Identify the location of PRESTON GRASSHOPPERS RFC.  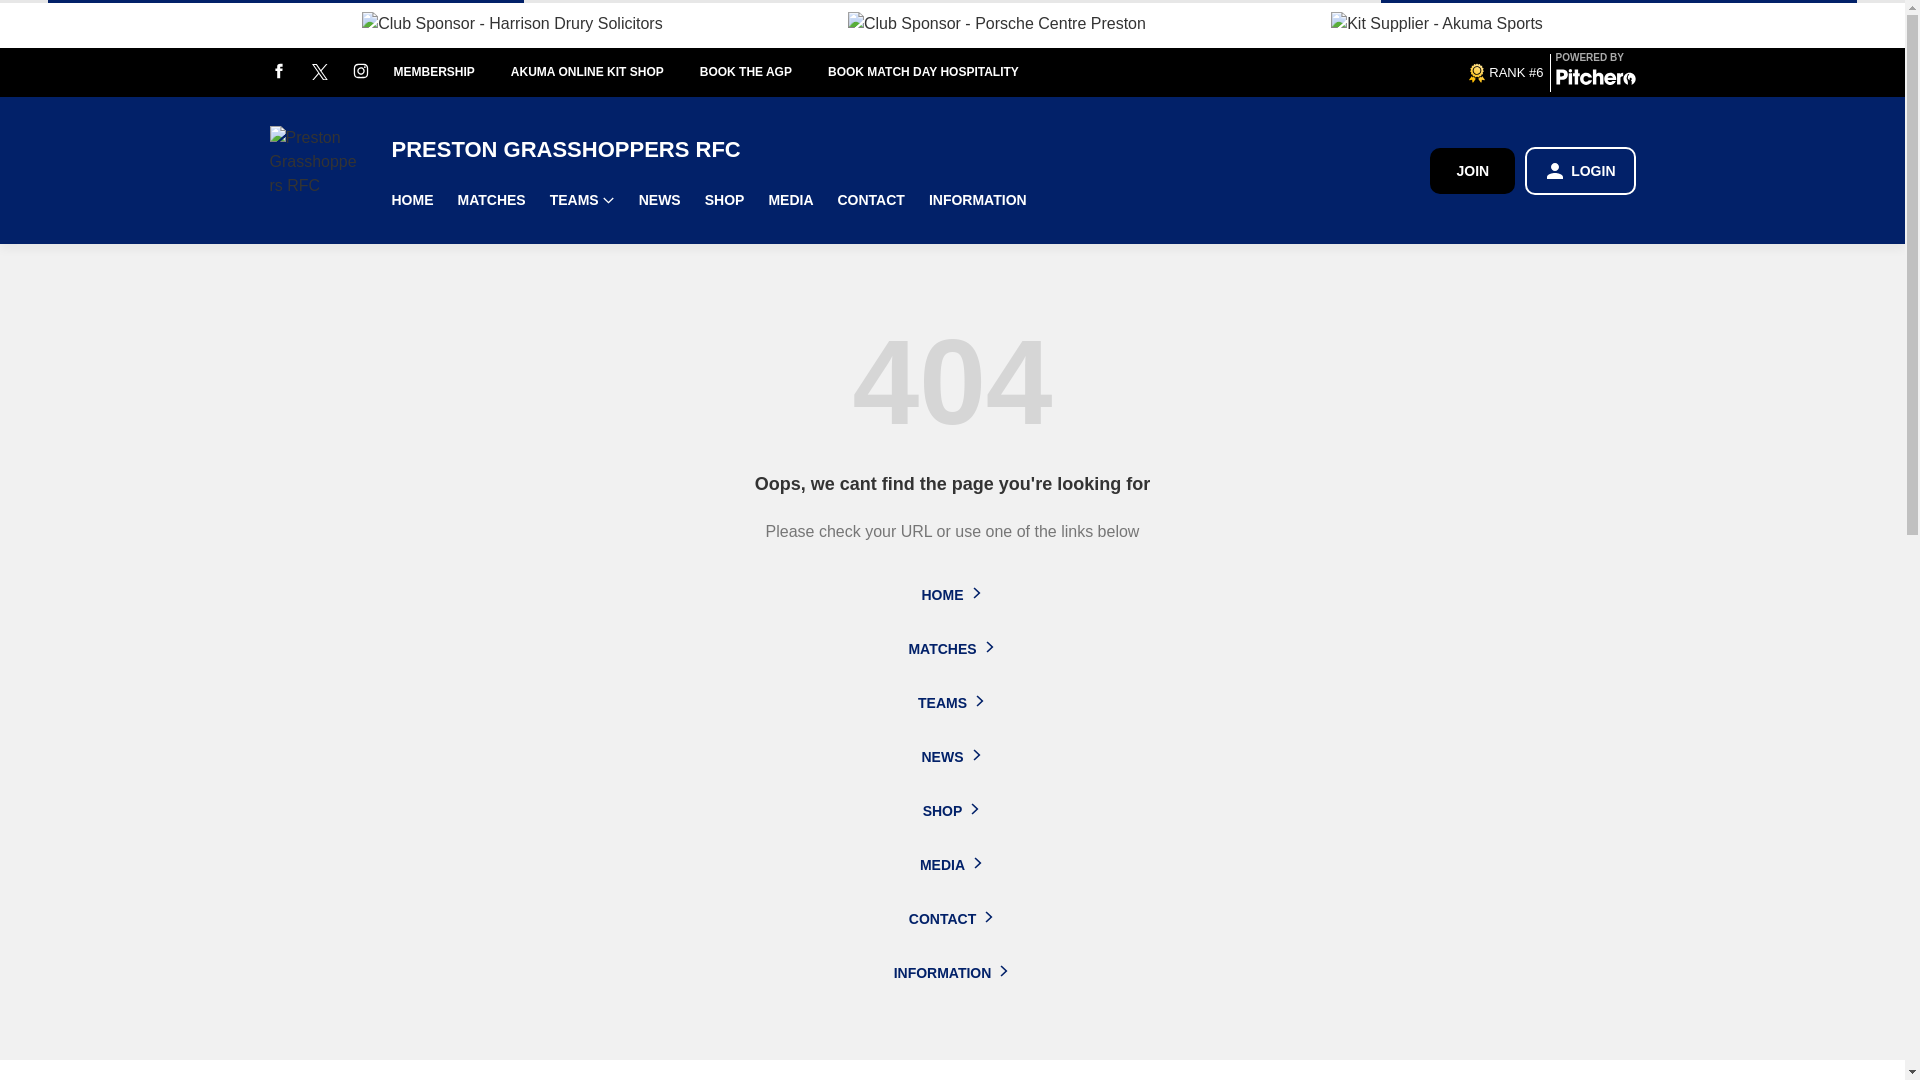
(910, 150).